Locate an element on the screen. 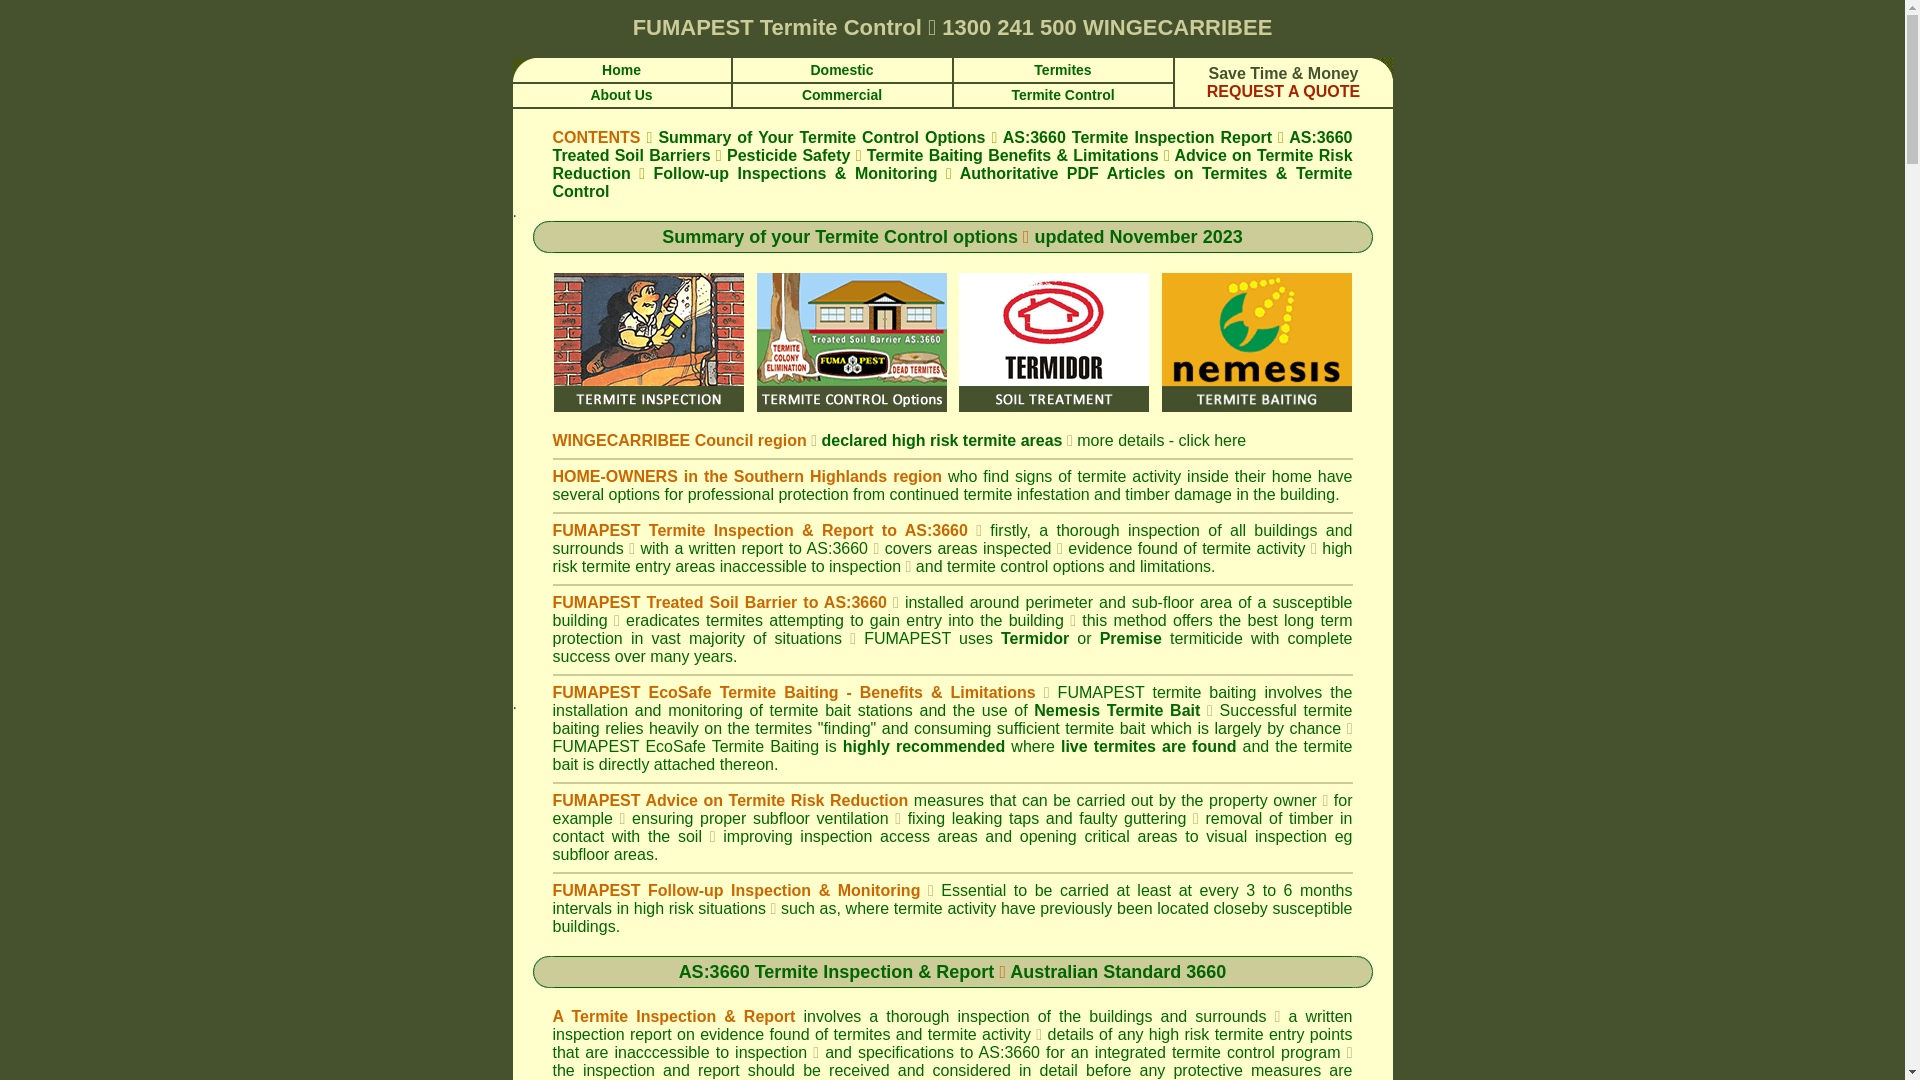 The image size is (1920, 1080). AS:3660 Termite Inspection Report is located at coordinates (1137, 138).